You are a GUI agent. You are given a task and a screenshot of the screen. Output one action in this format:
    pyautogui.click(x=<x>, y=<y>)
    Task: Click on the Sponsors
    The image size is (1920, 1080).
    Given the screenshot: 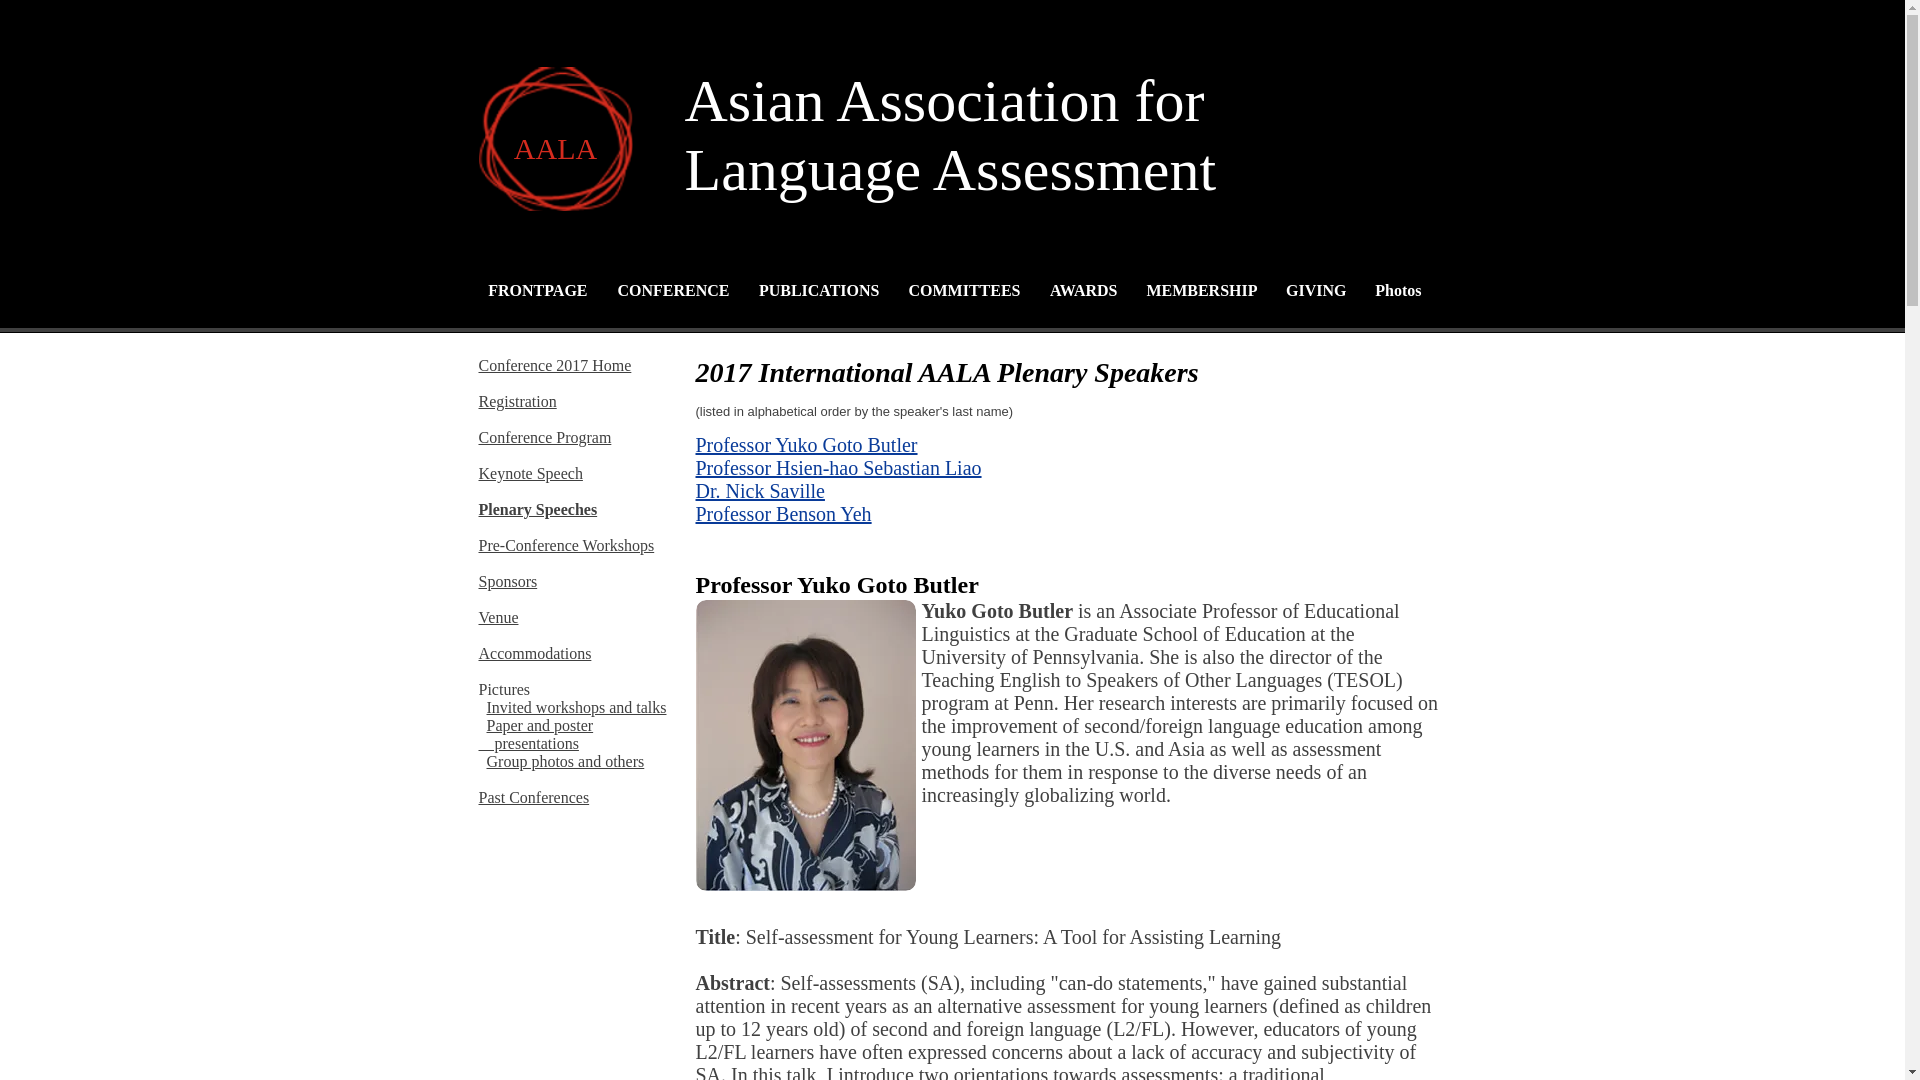 What is the action you would take?
    pyautogui.click(x=960, y=290)
    